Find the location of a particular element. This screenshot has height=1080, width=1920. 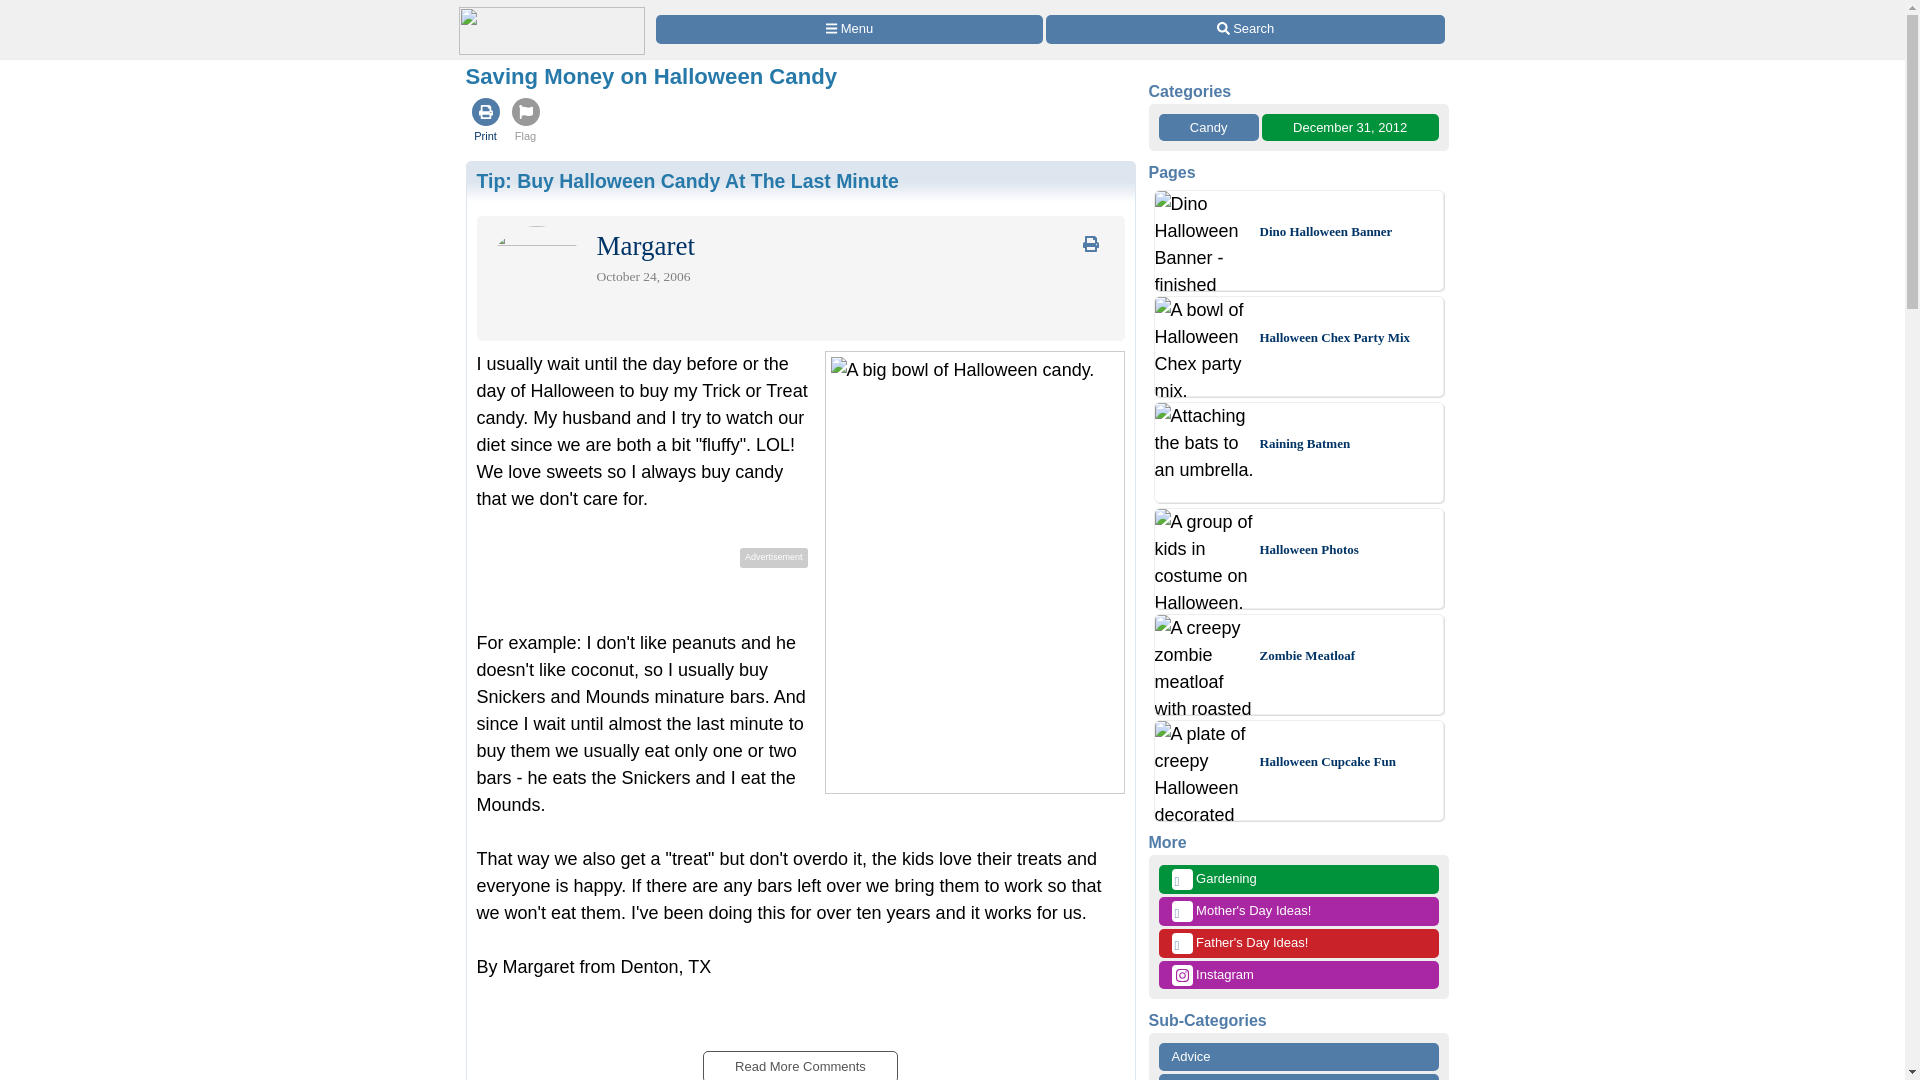

Tip: Buy Halloween Candy At The Last Minute is located at coordinates (687, 180).